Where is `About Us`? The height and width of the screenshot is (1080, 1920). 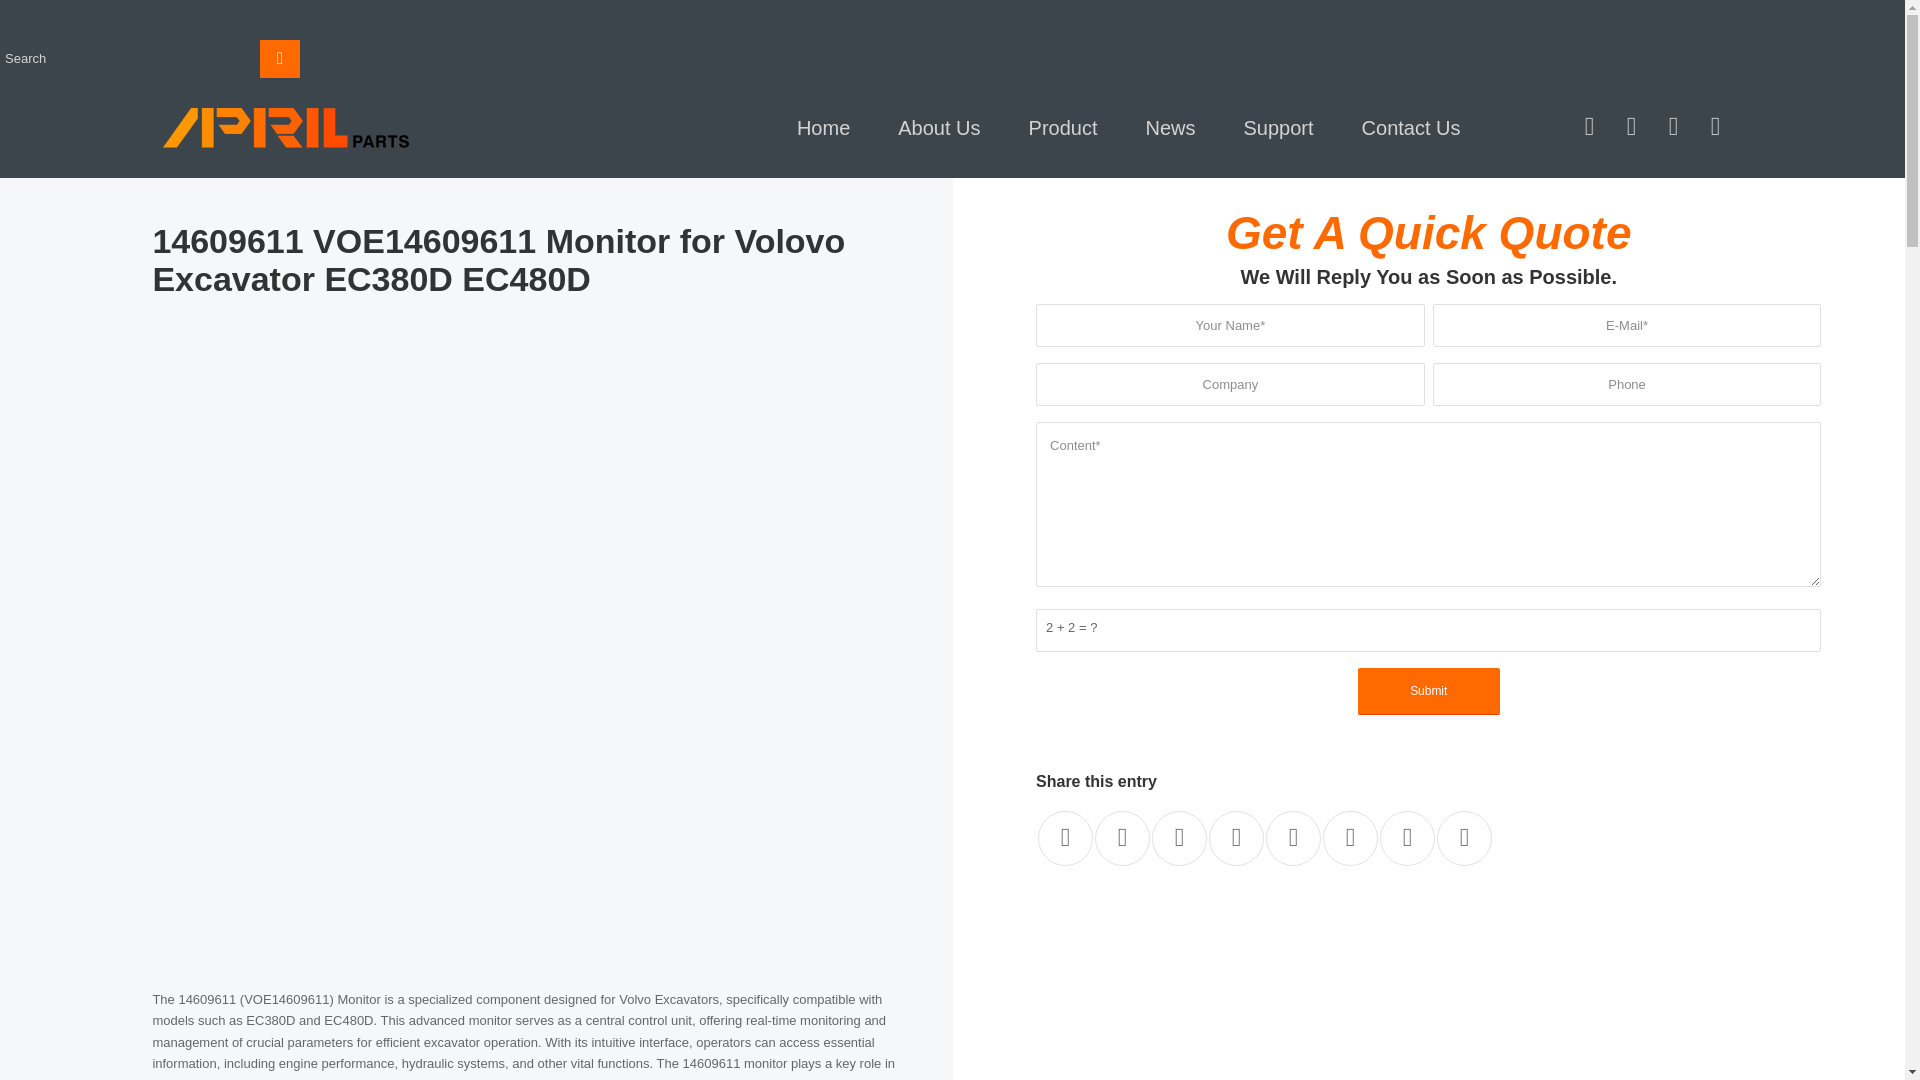 About Us is located at coordinates (938, 128).